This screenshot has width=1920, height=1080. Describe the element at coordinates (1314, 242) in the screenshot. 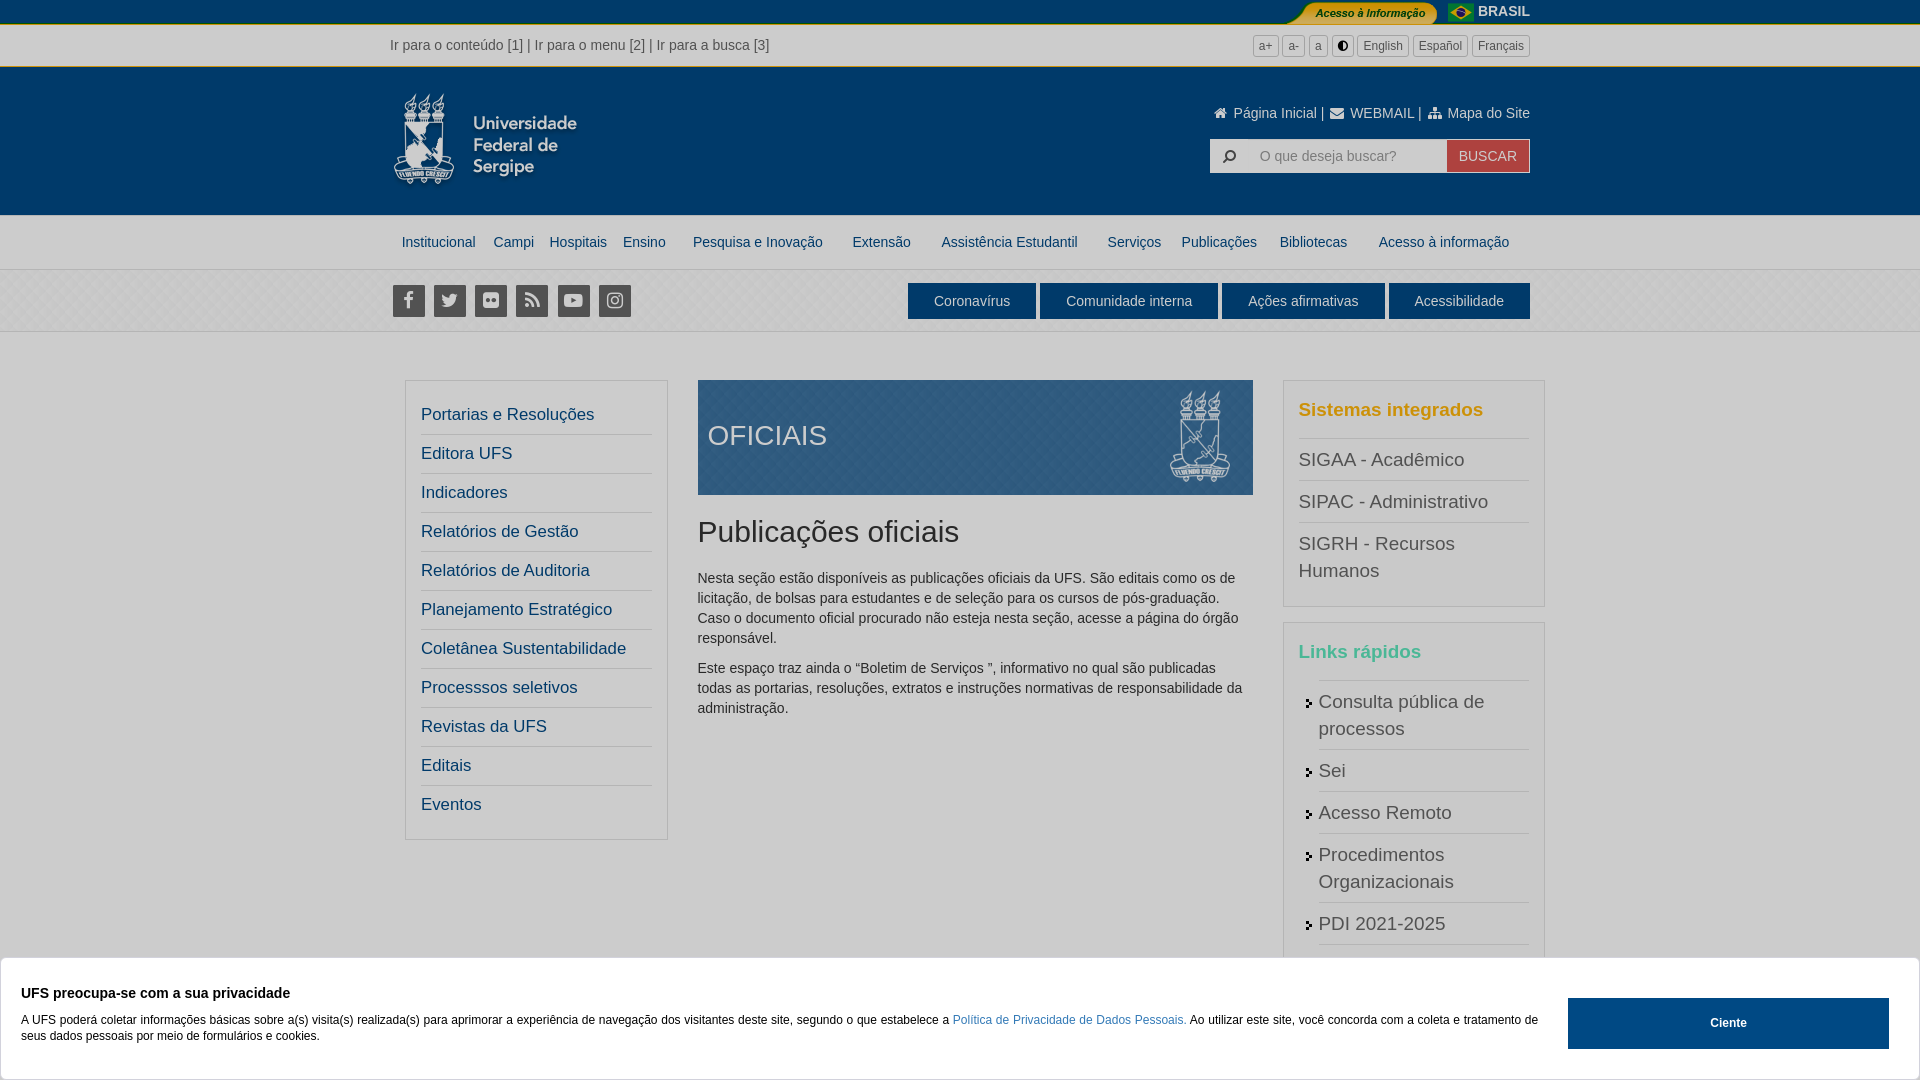

I see `Bibliotecas` at that location.